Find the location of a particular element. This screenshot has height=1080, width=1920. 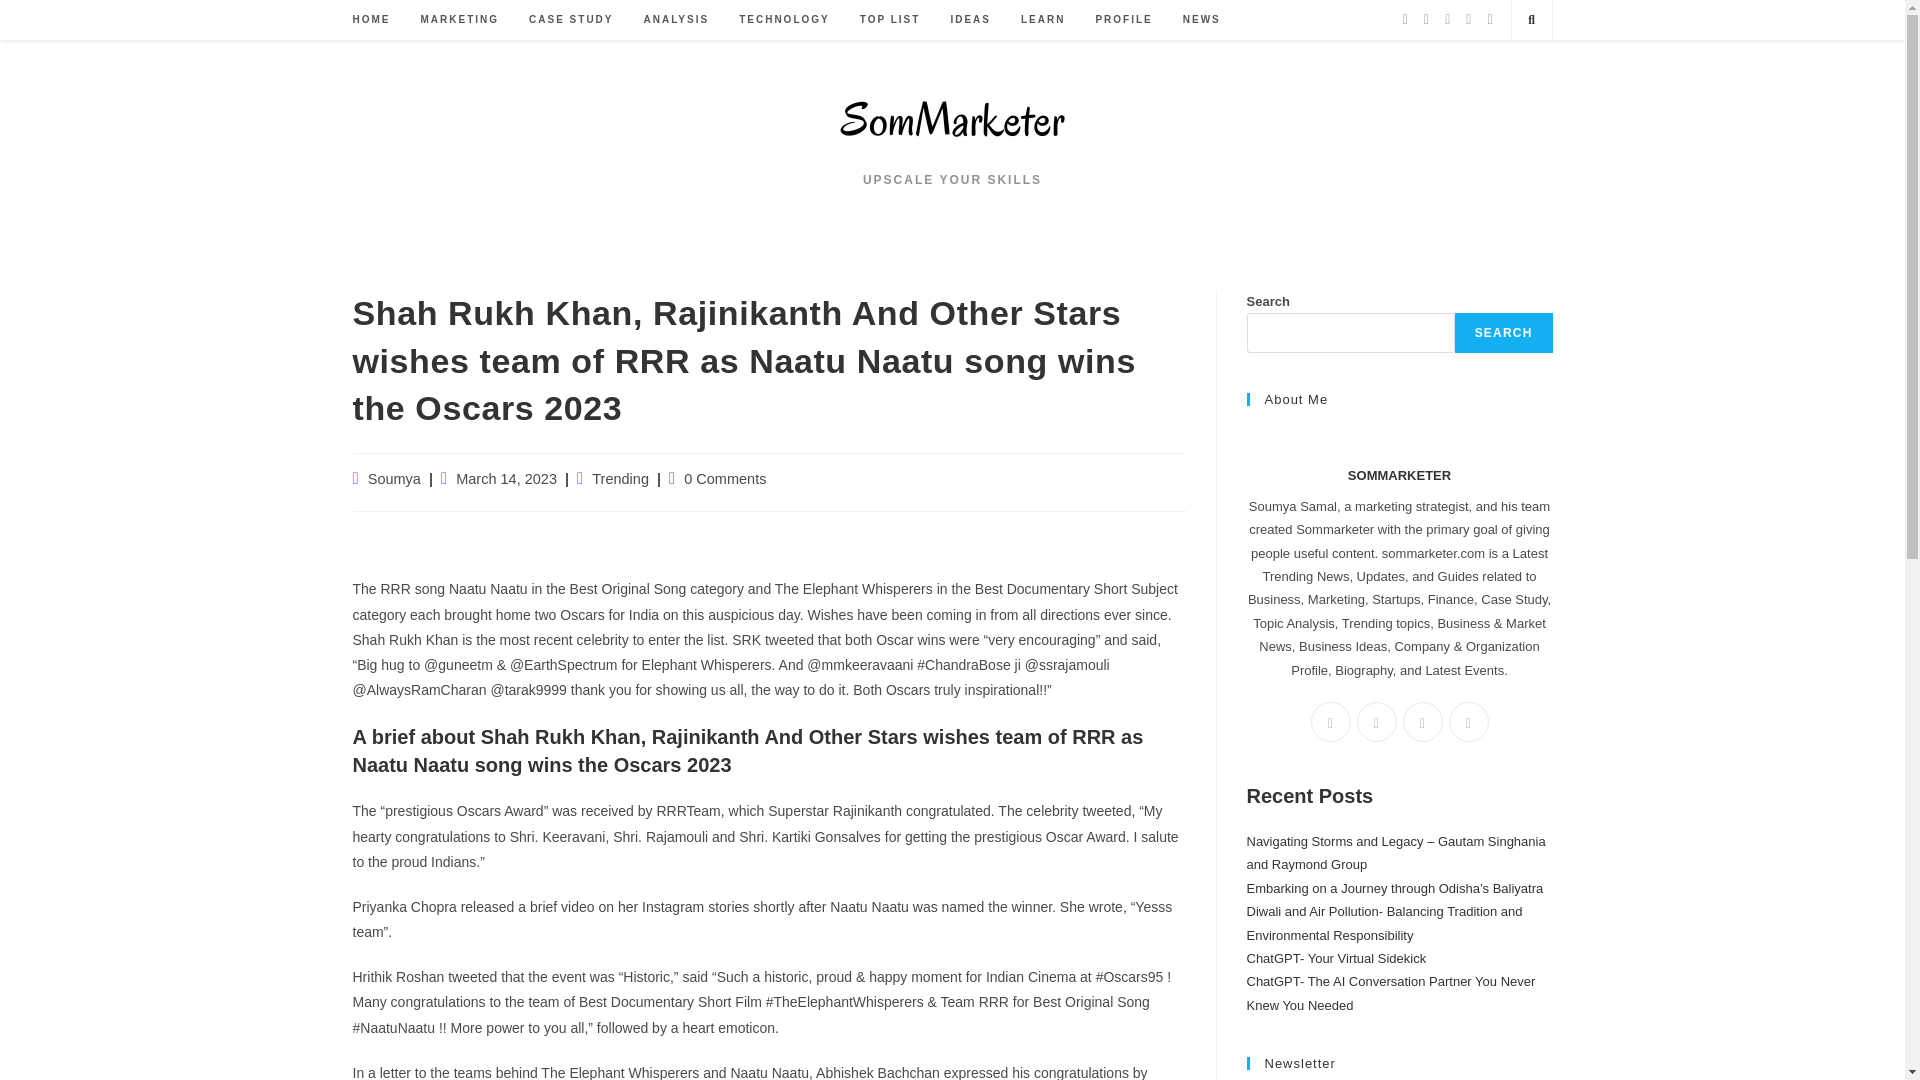

MARKETING is located at coordinates (460, 20).